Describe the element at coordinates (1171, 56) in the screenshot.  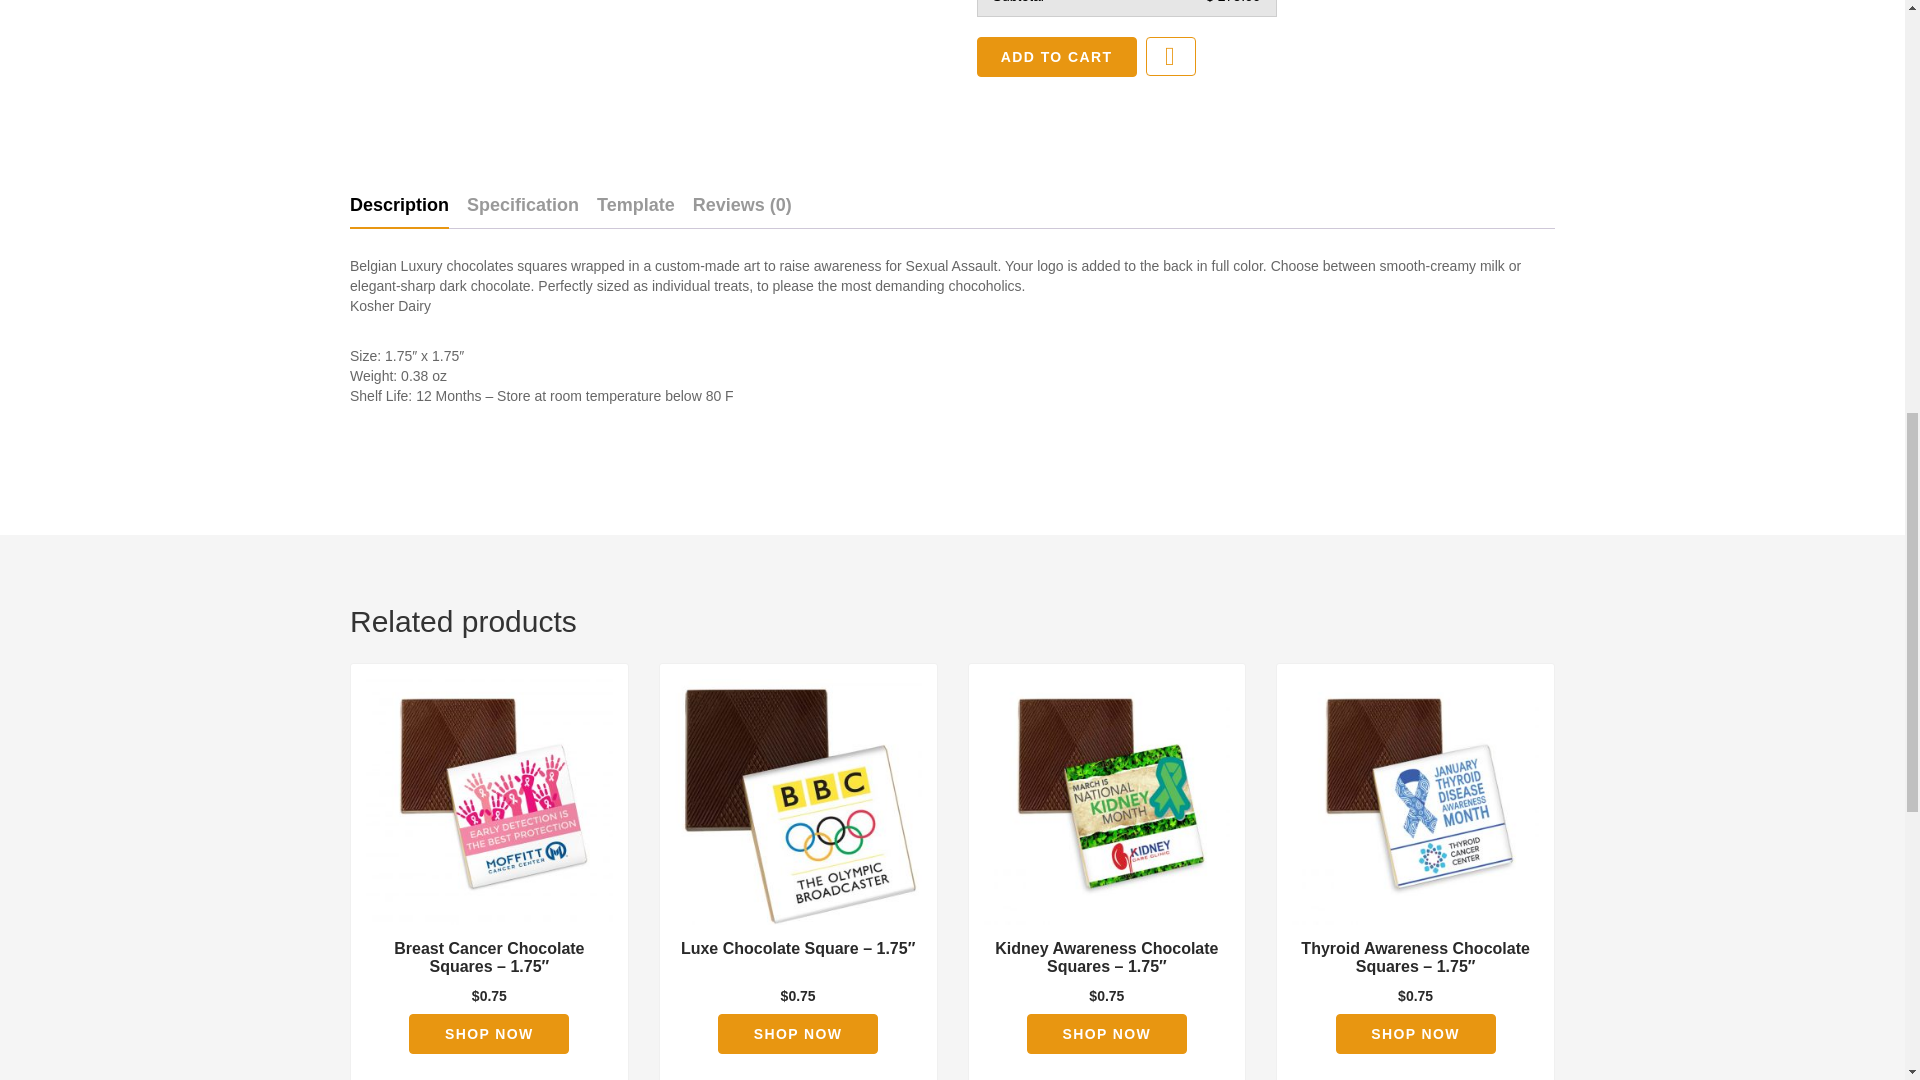
I see `PRODUCT ENQUIRY` at that location.